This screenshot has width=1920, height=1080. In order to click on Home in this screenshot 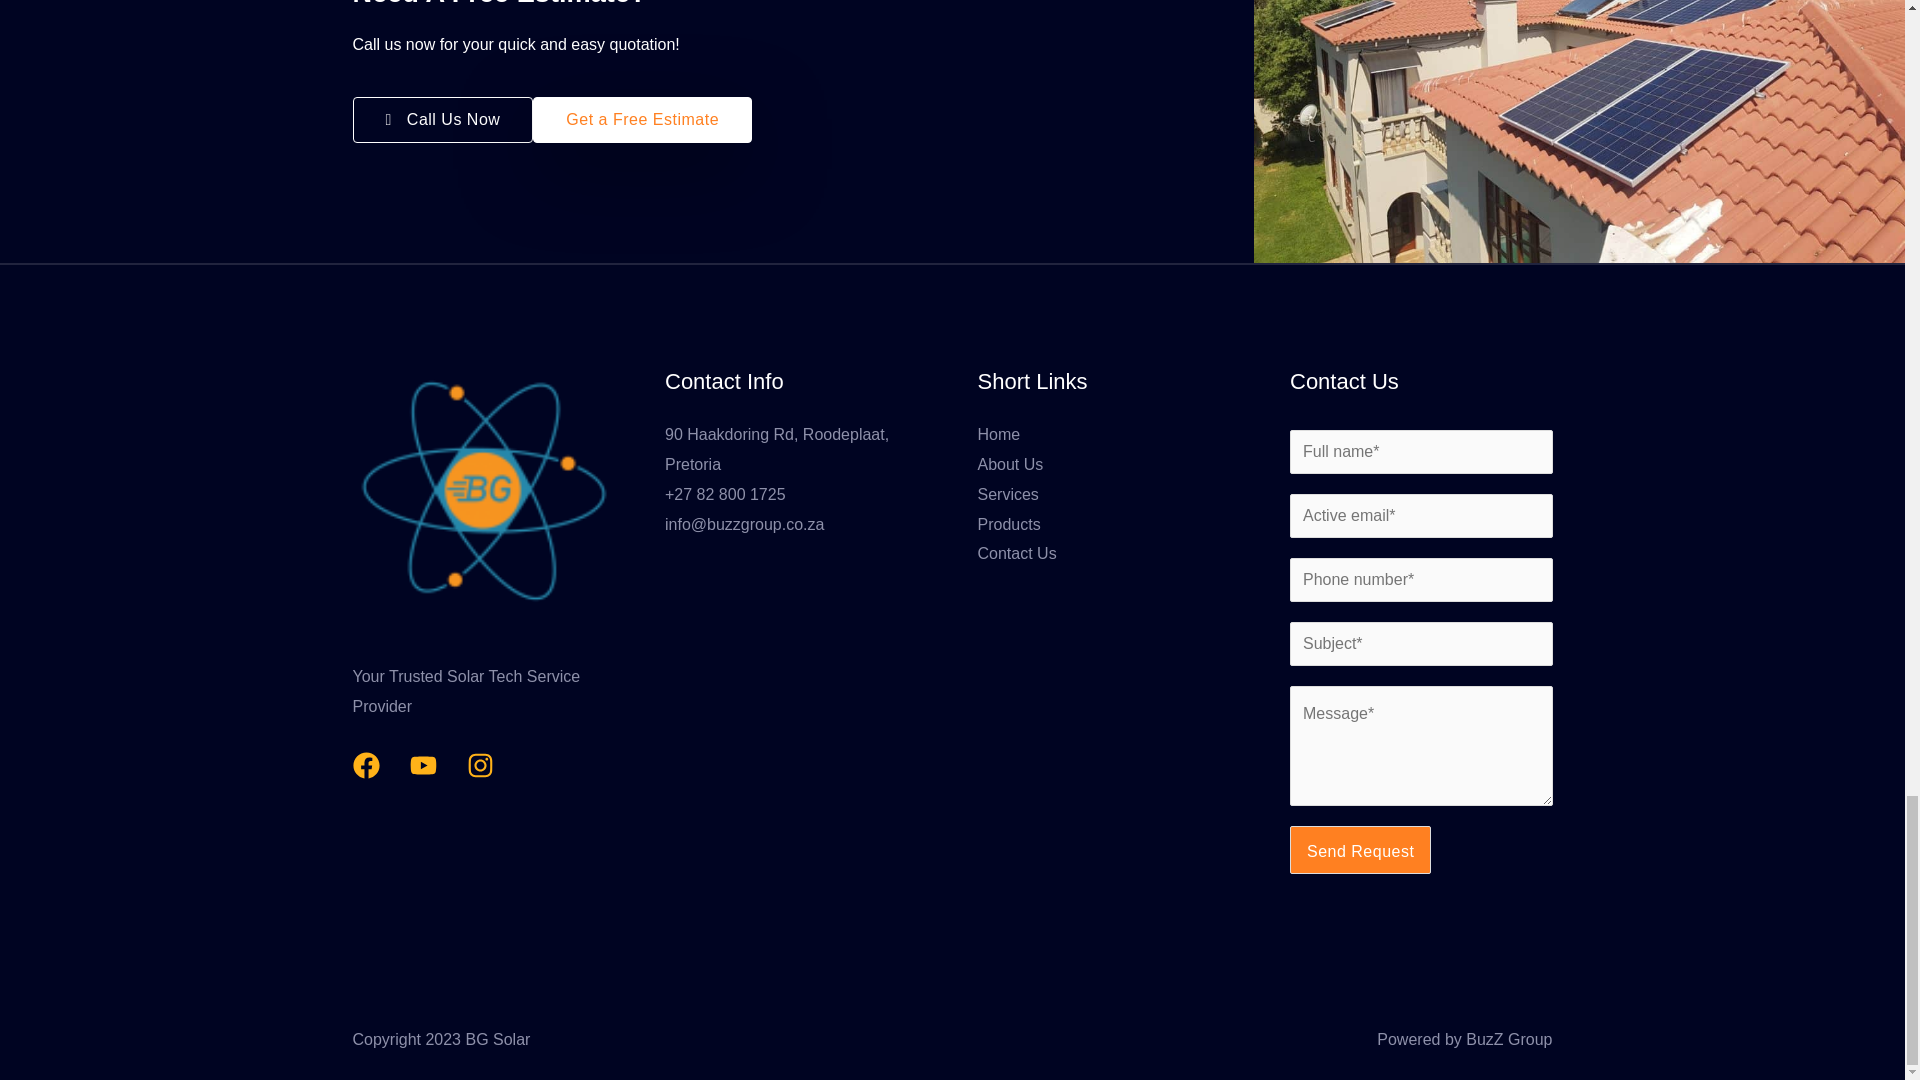, I will do `click(999, 434)`.